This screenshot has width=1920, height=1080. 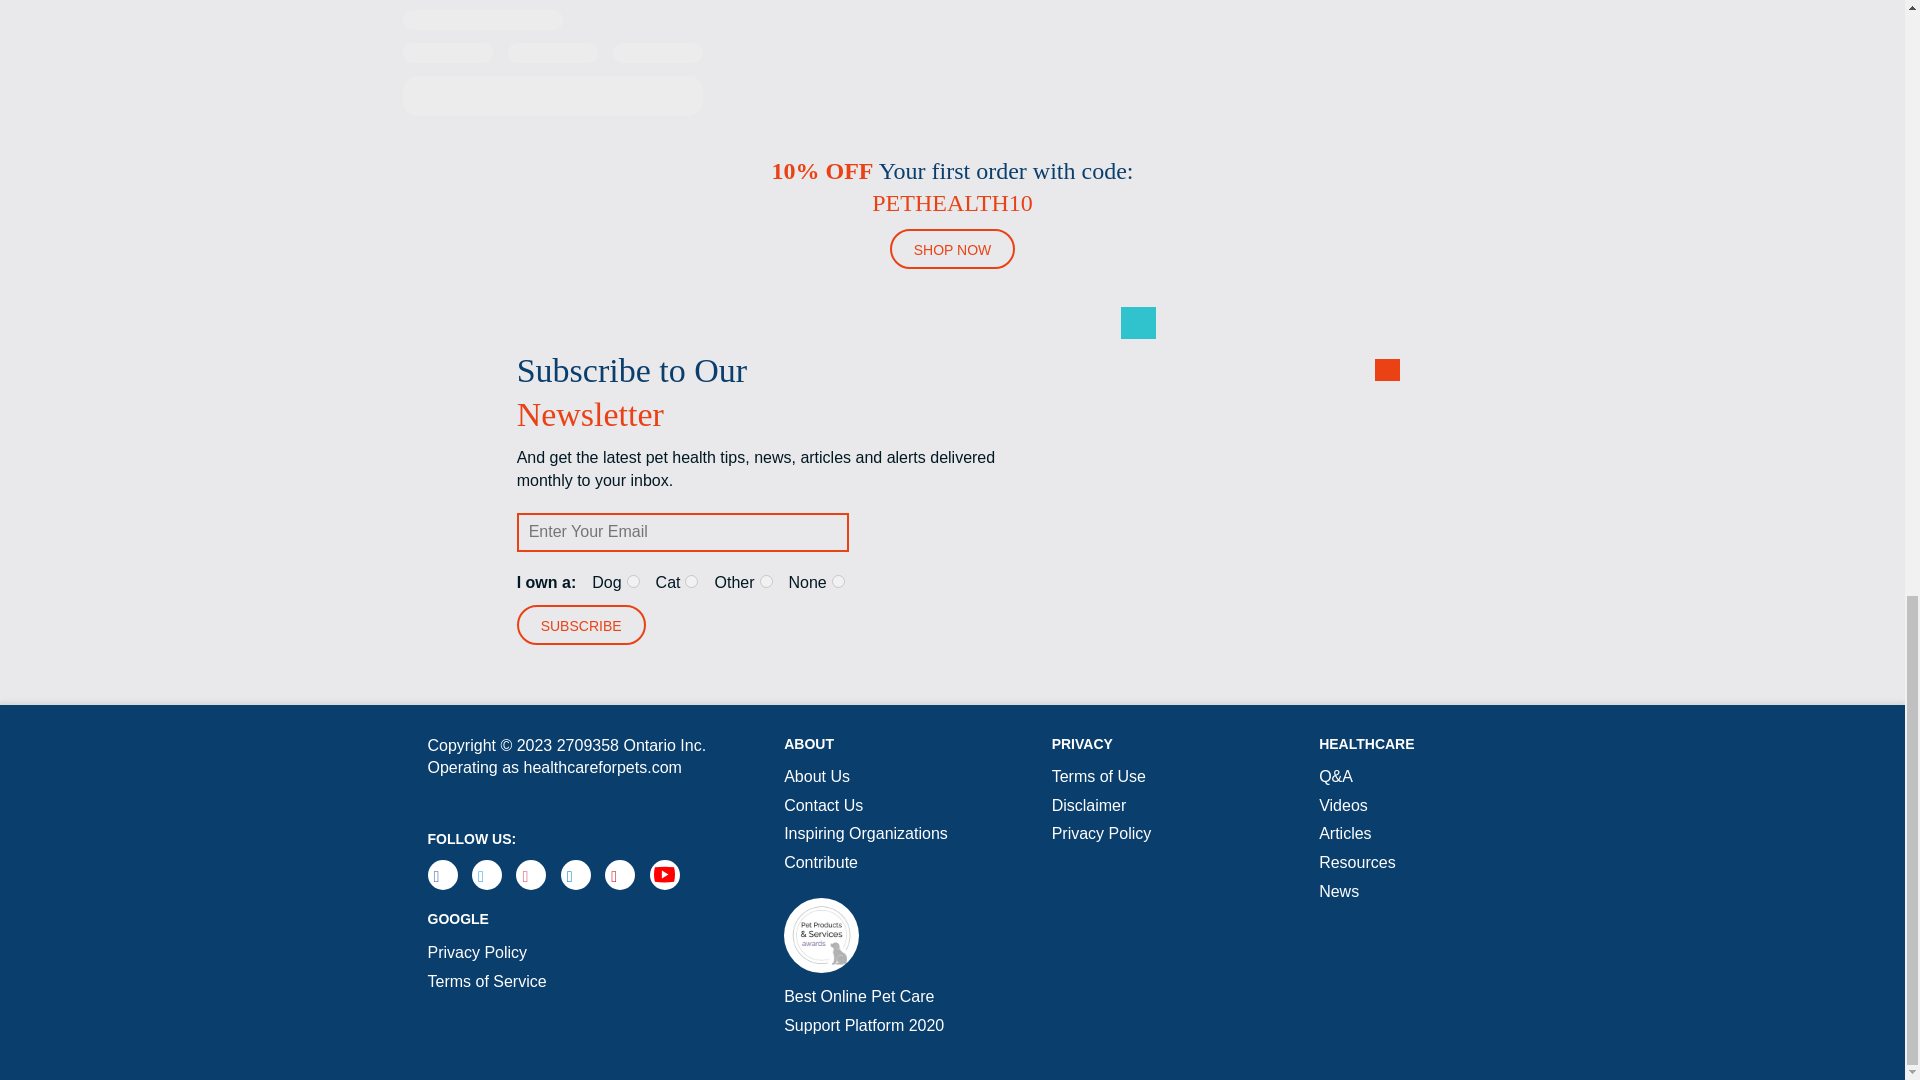 I want to click on Privacy Policy, so click(x=478, y=952).